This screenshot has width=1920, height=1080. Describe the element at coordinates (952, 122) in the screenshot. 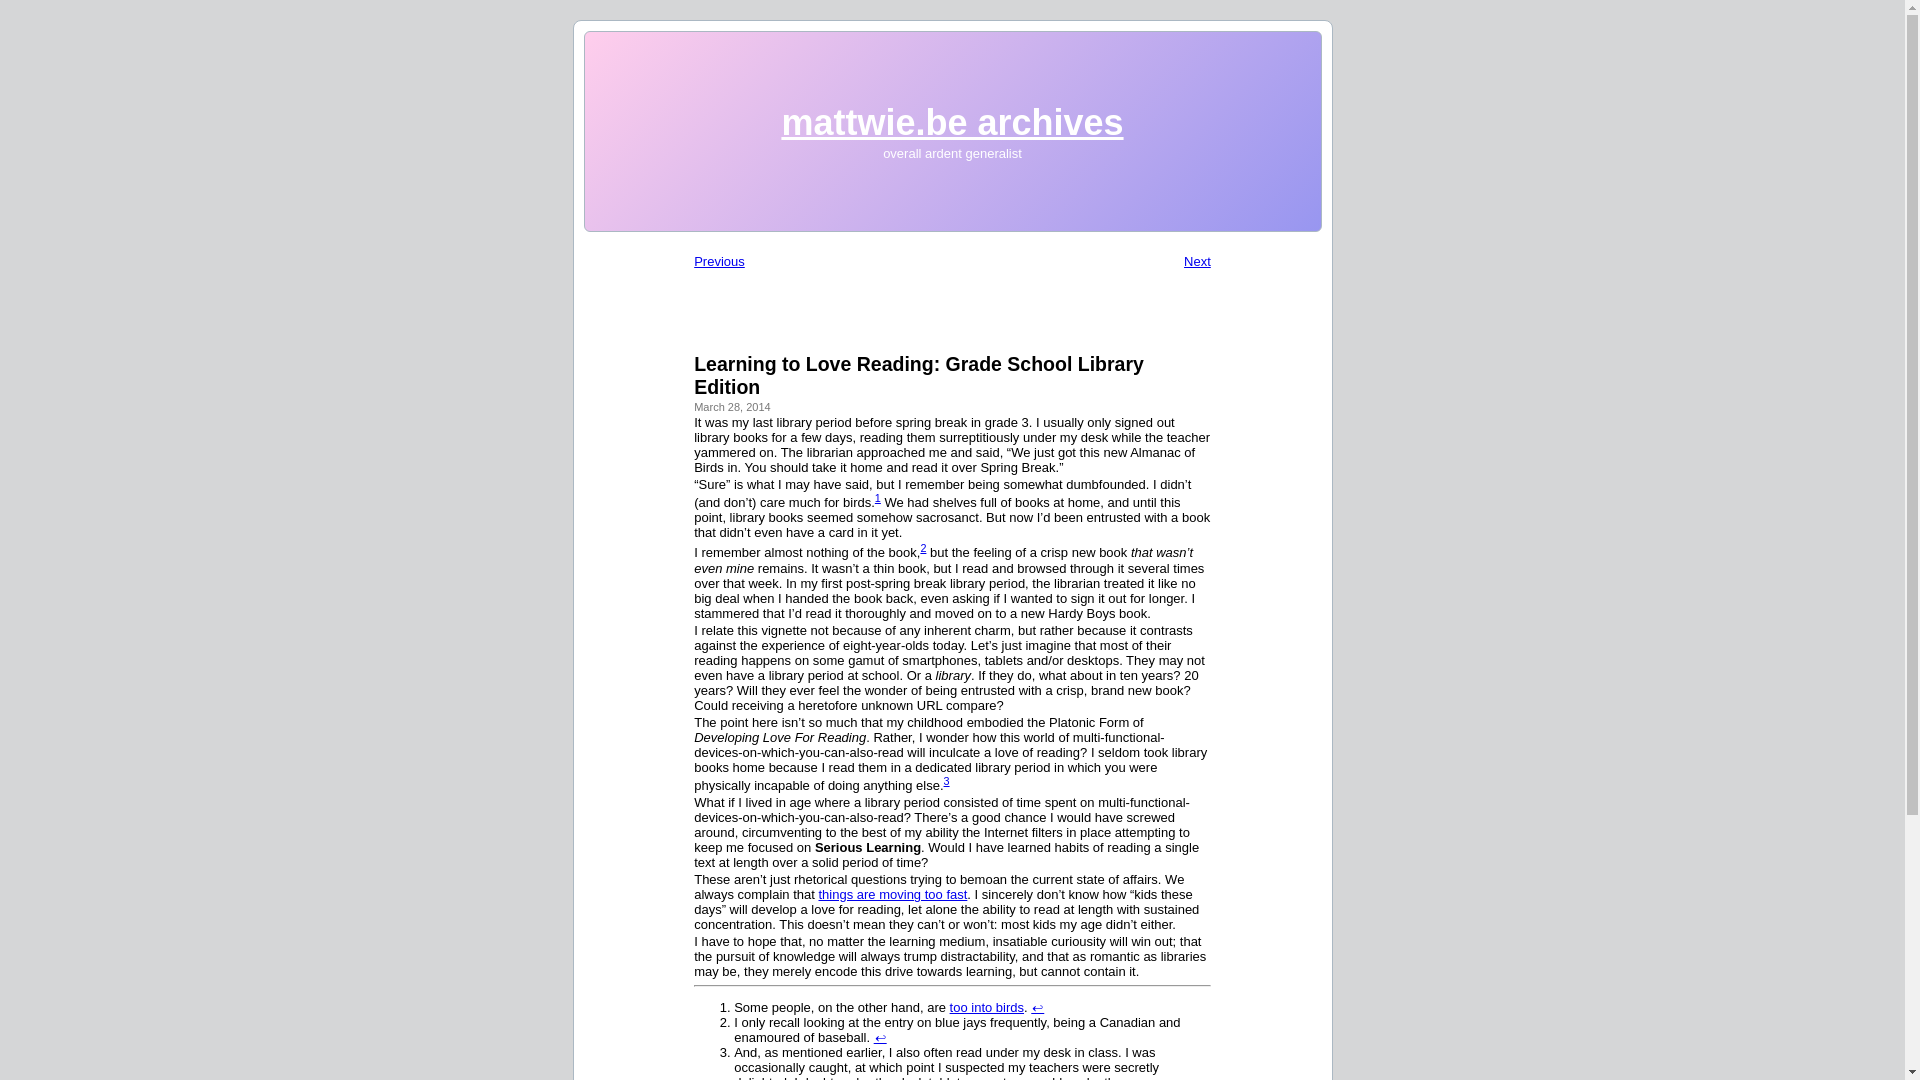

I see `mattwie.be archives` at that location.